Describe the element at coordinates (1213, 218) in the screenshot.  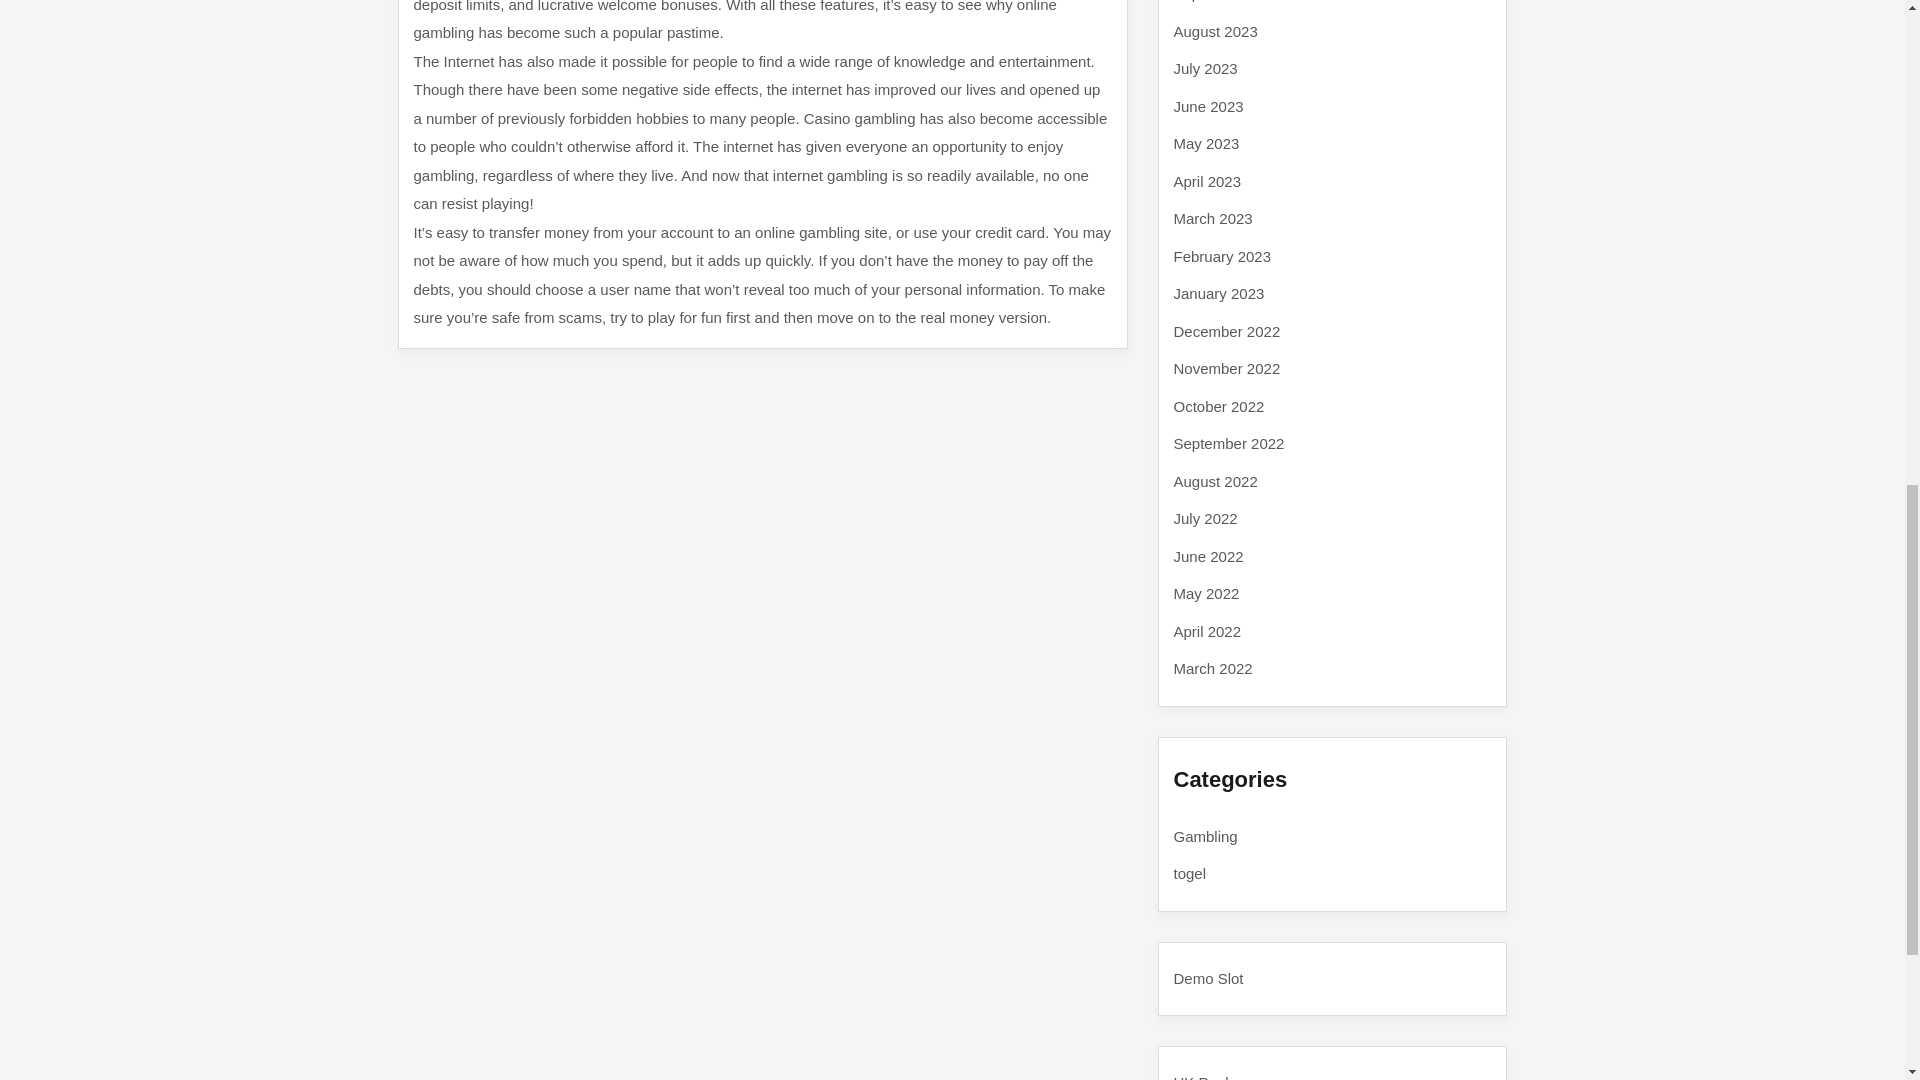
I see `March 2023` at that location.